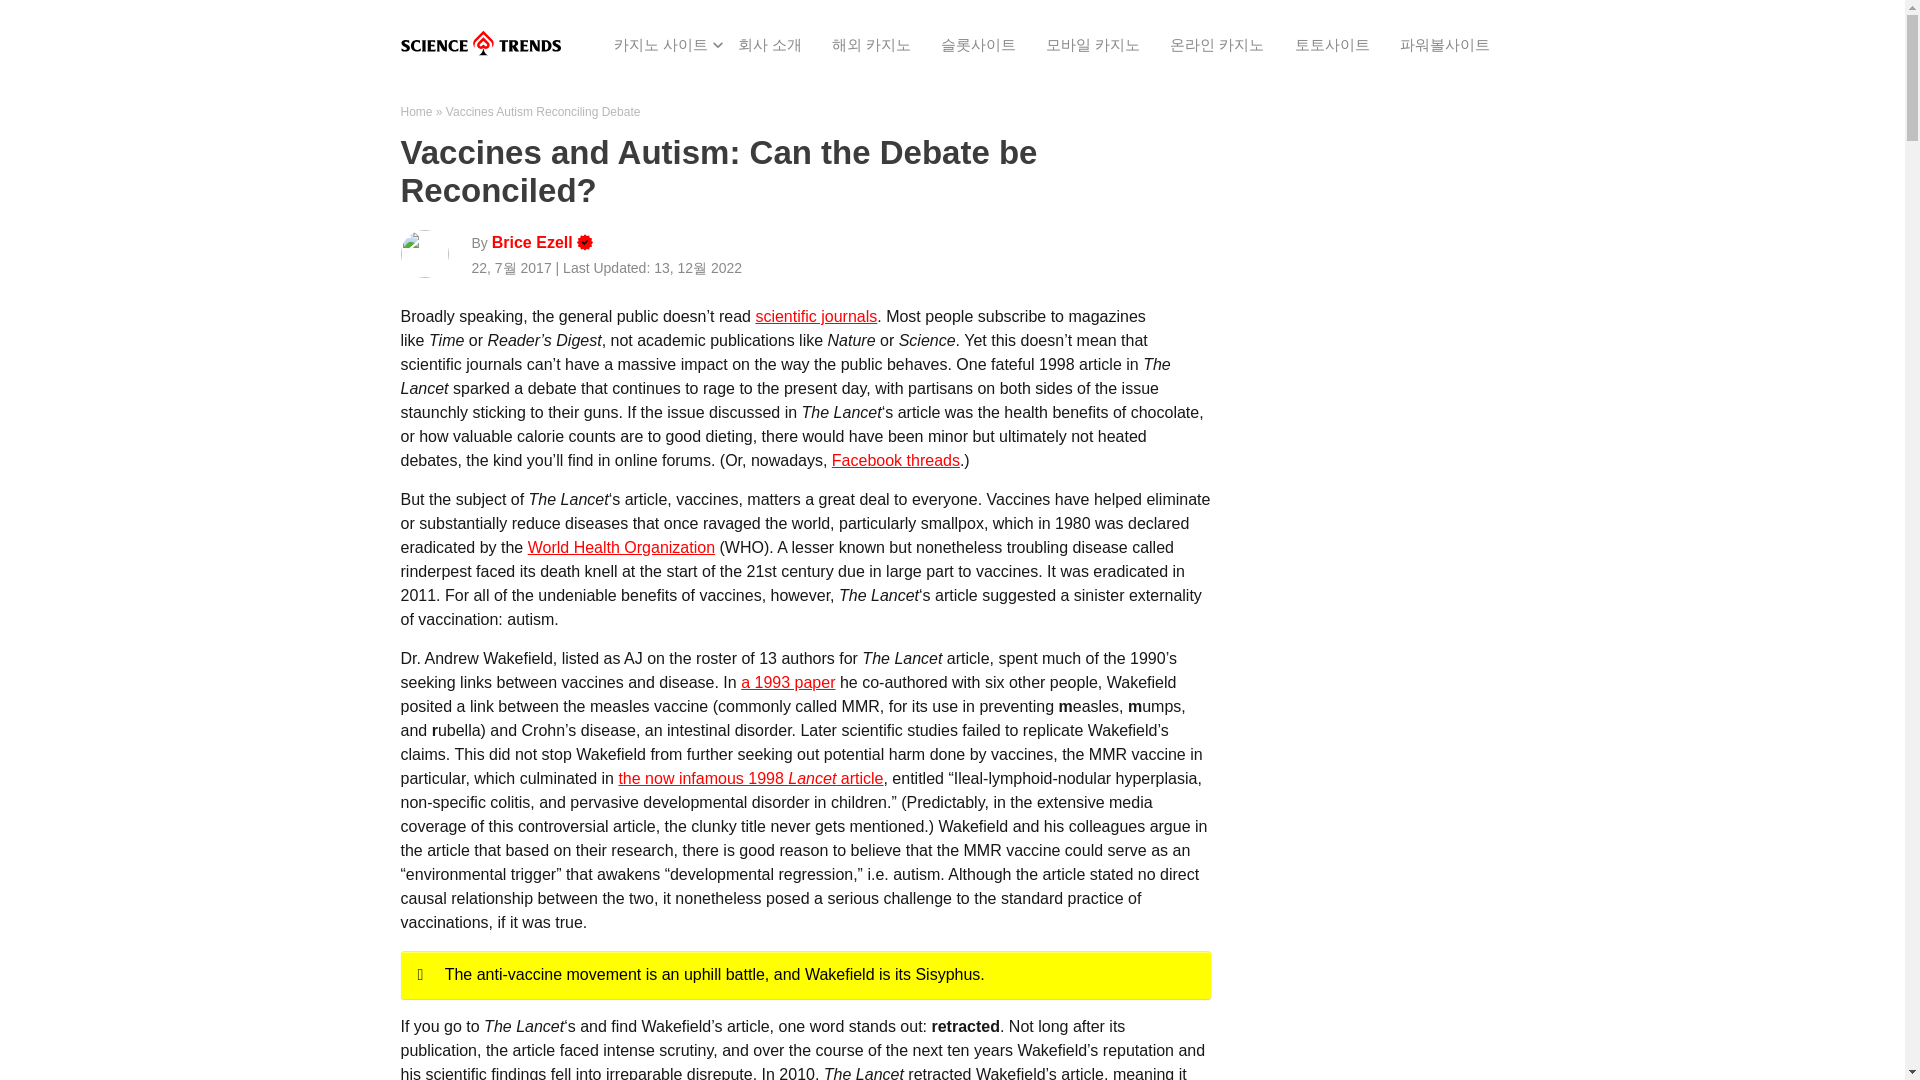 This screenshot has height=1080, width=1920. What do you see at coordinates (416, 111) in the screenshot?
I see `Home` at bounding box center [416, 111].